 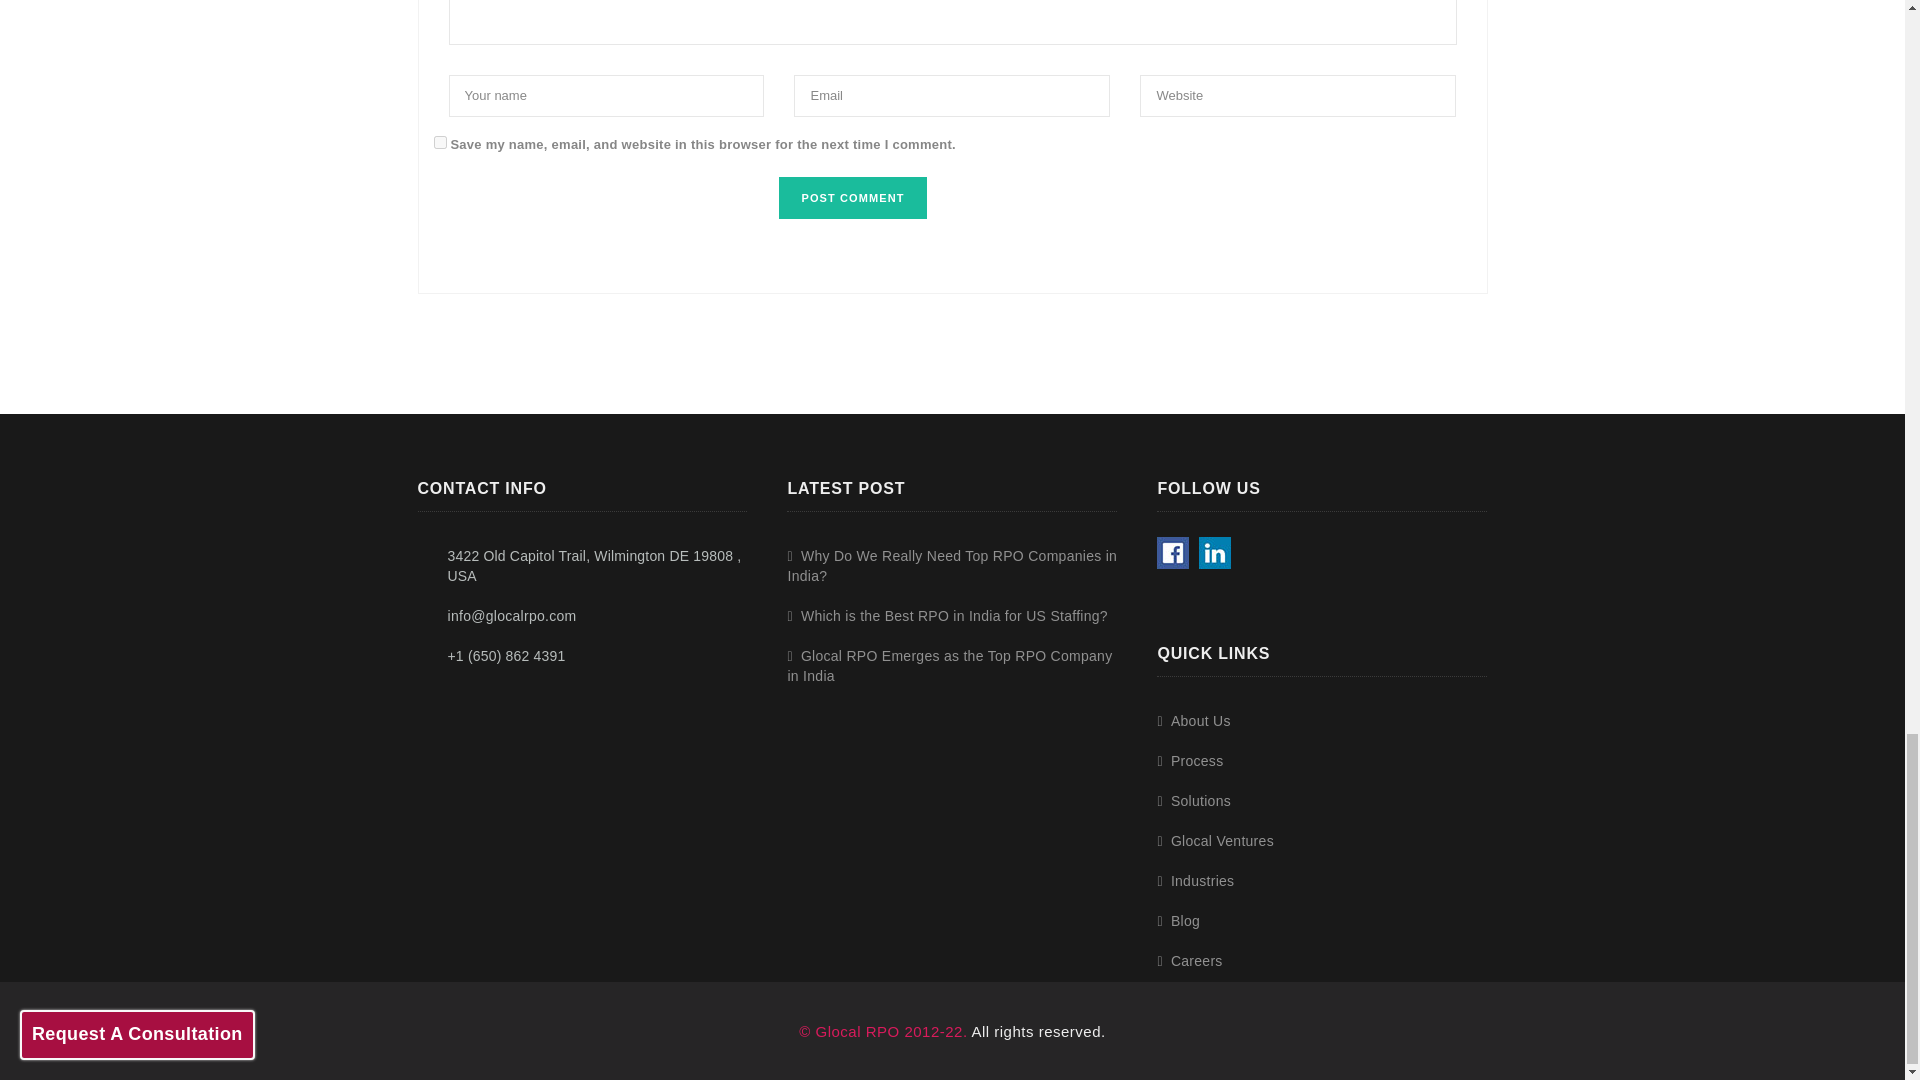 What do you see at coordinates (606, 95) in the screenshot?
I see `Your name` at bounding box center [606, 95].